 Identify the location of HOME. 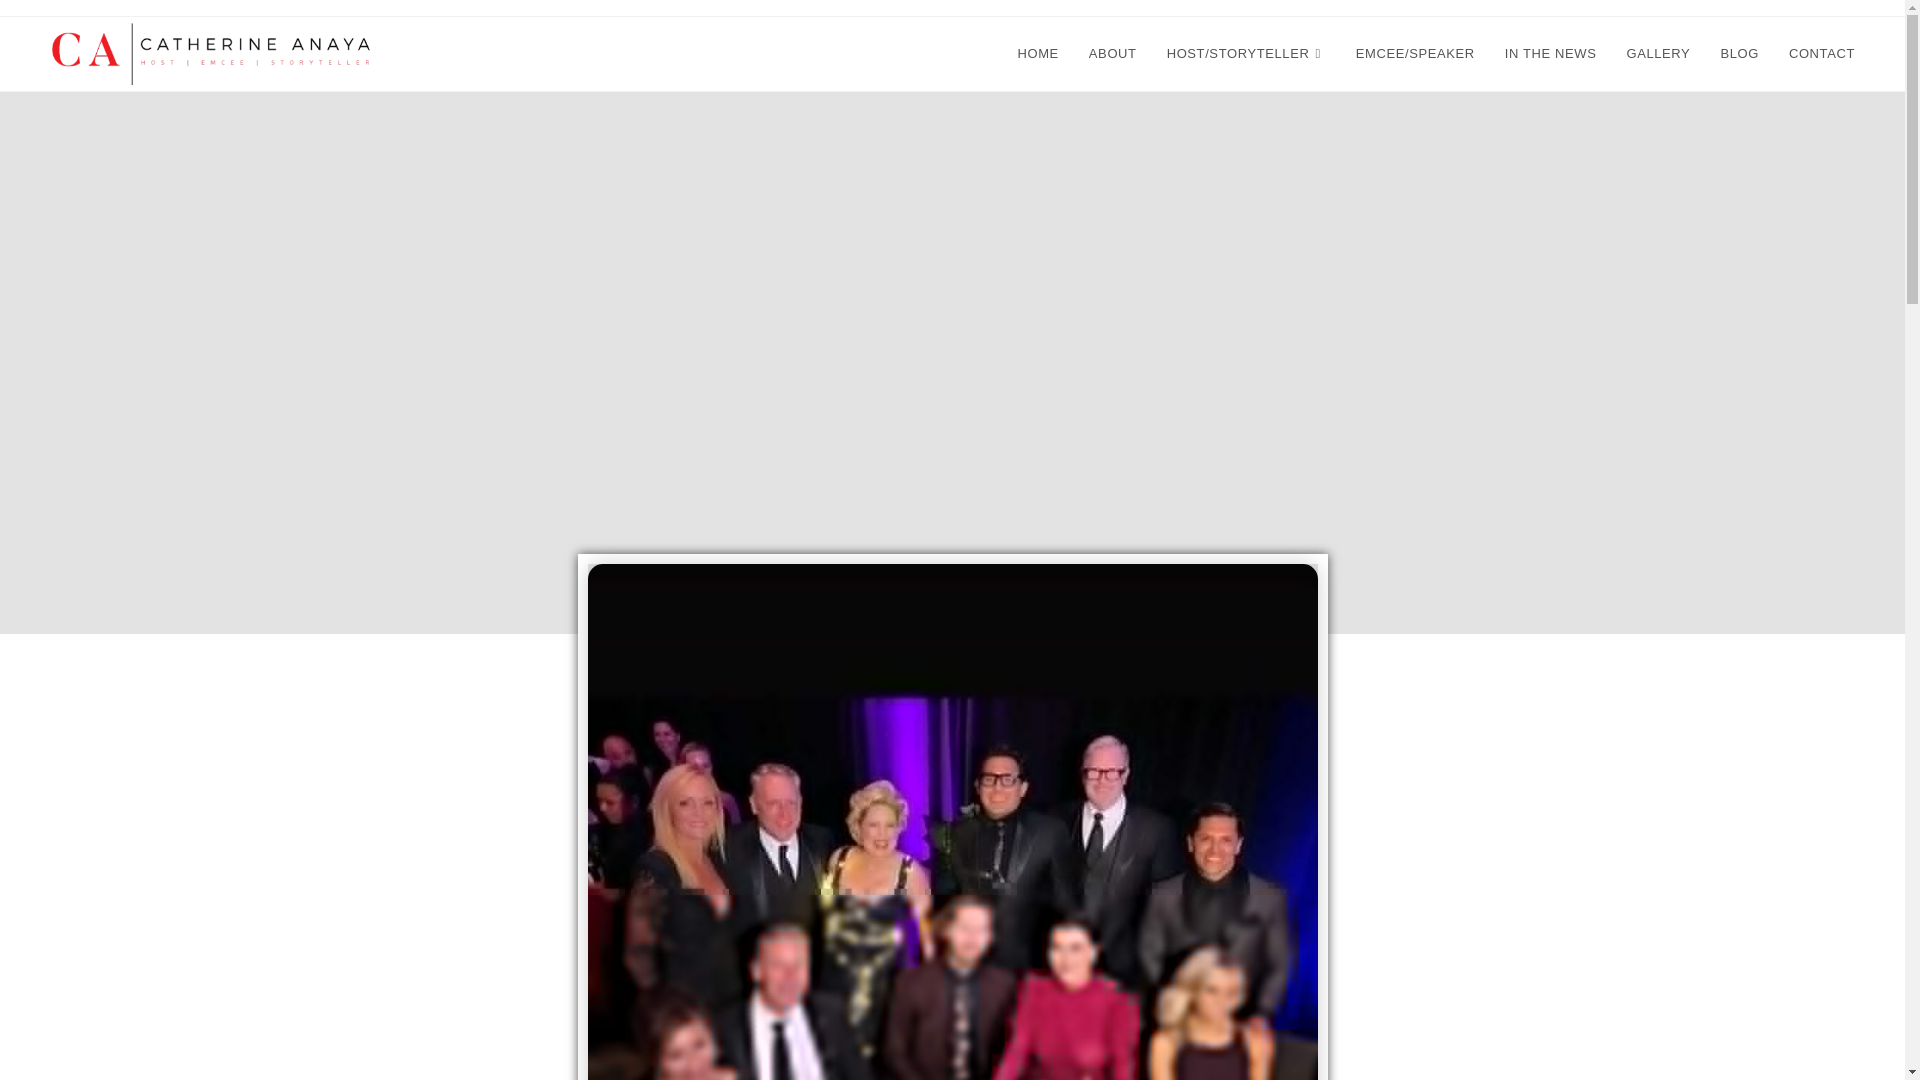
(1038, 54).